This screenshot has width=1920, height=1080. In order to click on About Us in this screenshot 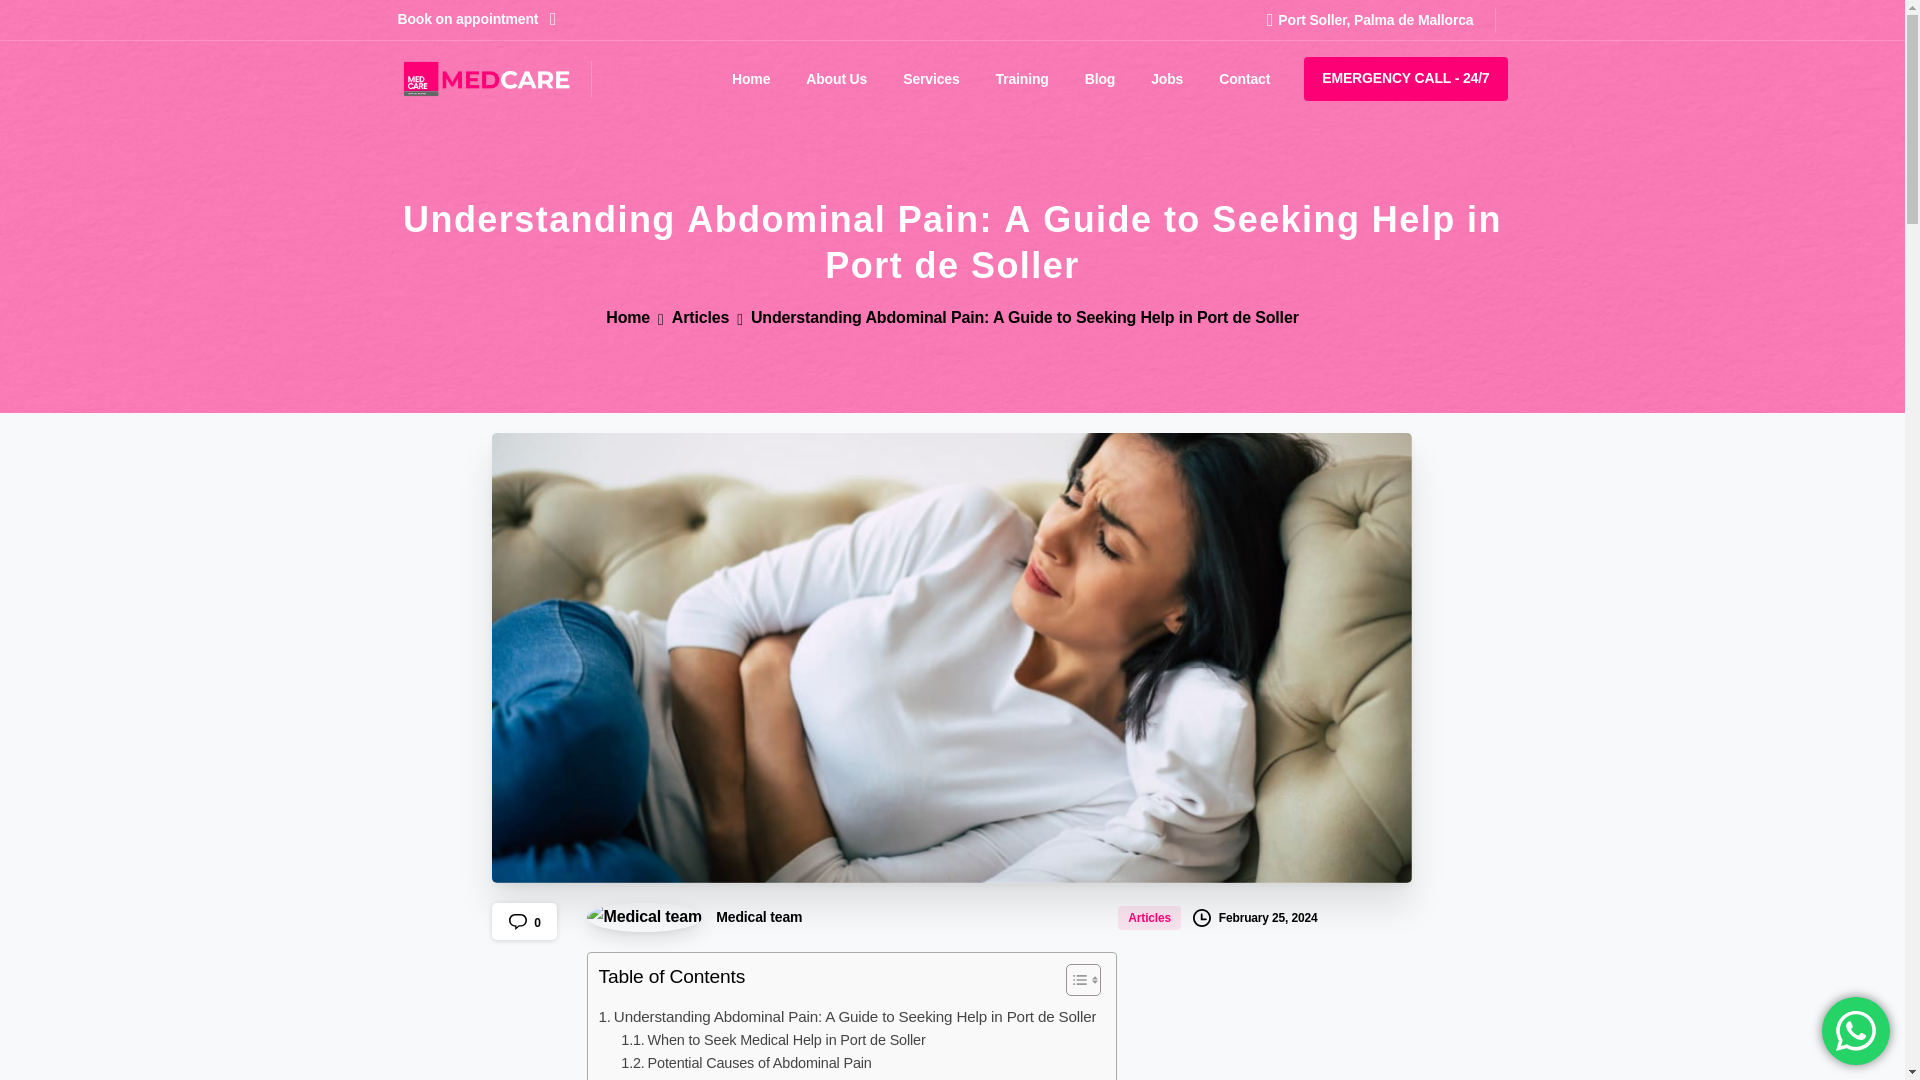, I will do `click(836, 79)`.